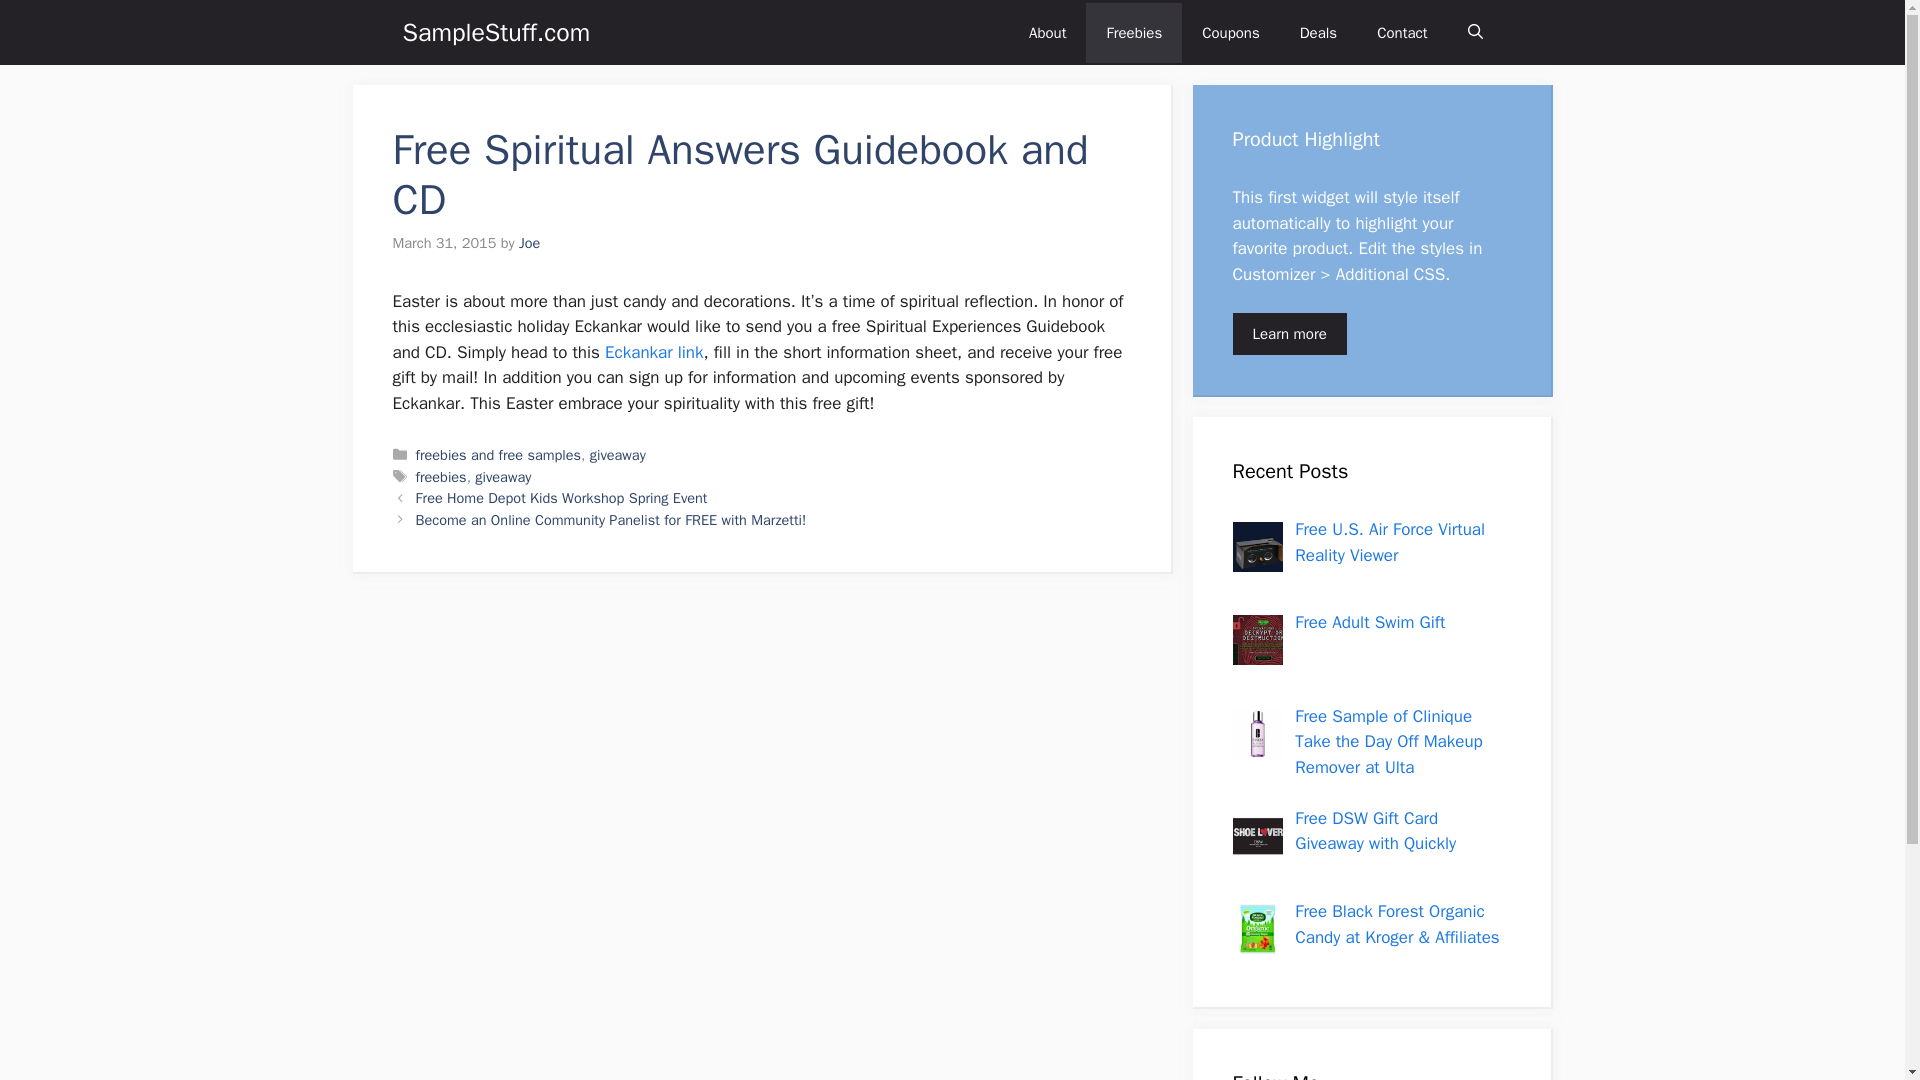 Image resolution: width=1920 pixels, height=1080 pixels. What do you see at coordinates (611, 520) in the screenshot?
I see `Next` at bounding box center [611, 520].